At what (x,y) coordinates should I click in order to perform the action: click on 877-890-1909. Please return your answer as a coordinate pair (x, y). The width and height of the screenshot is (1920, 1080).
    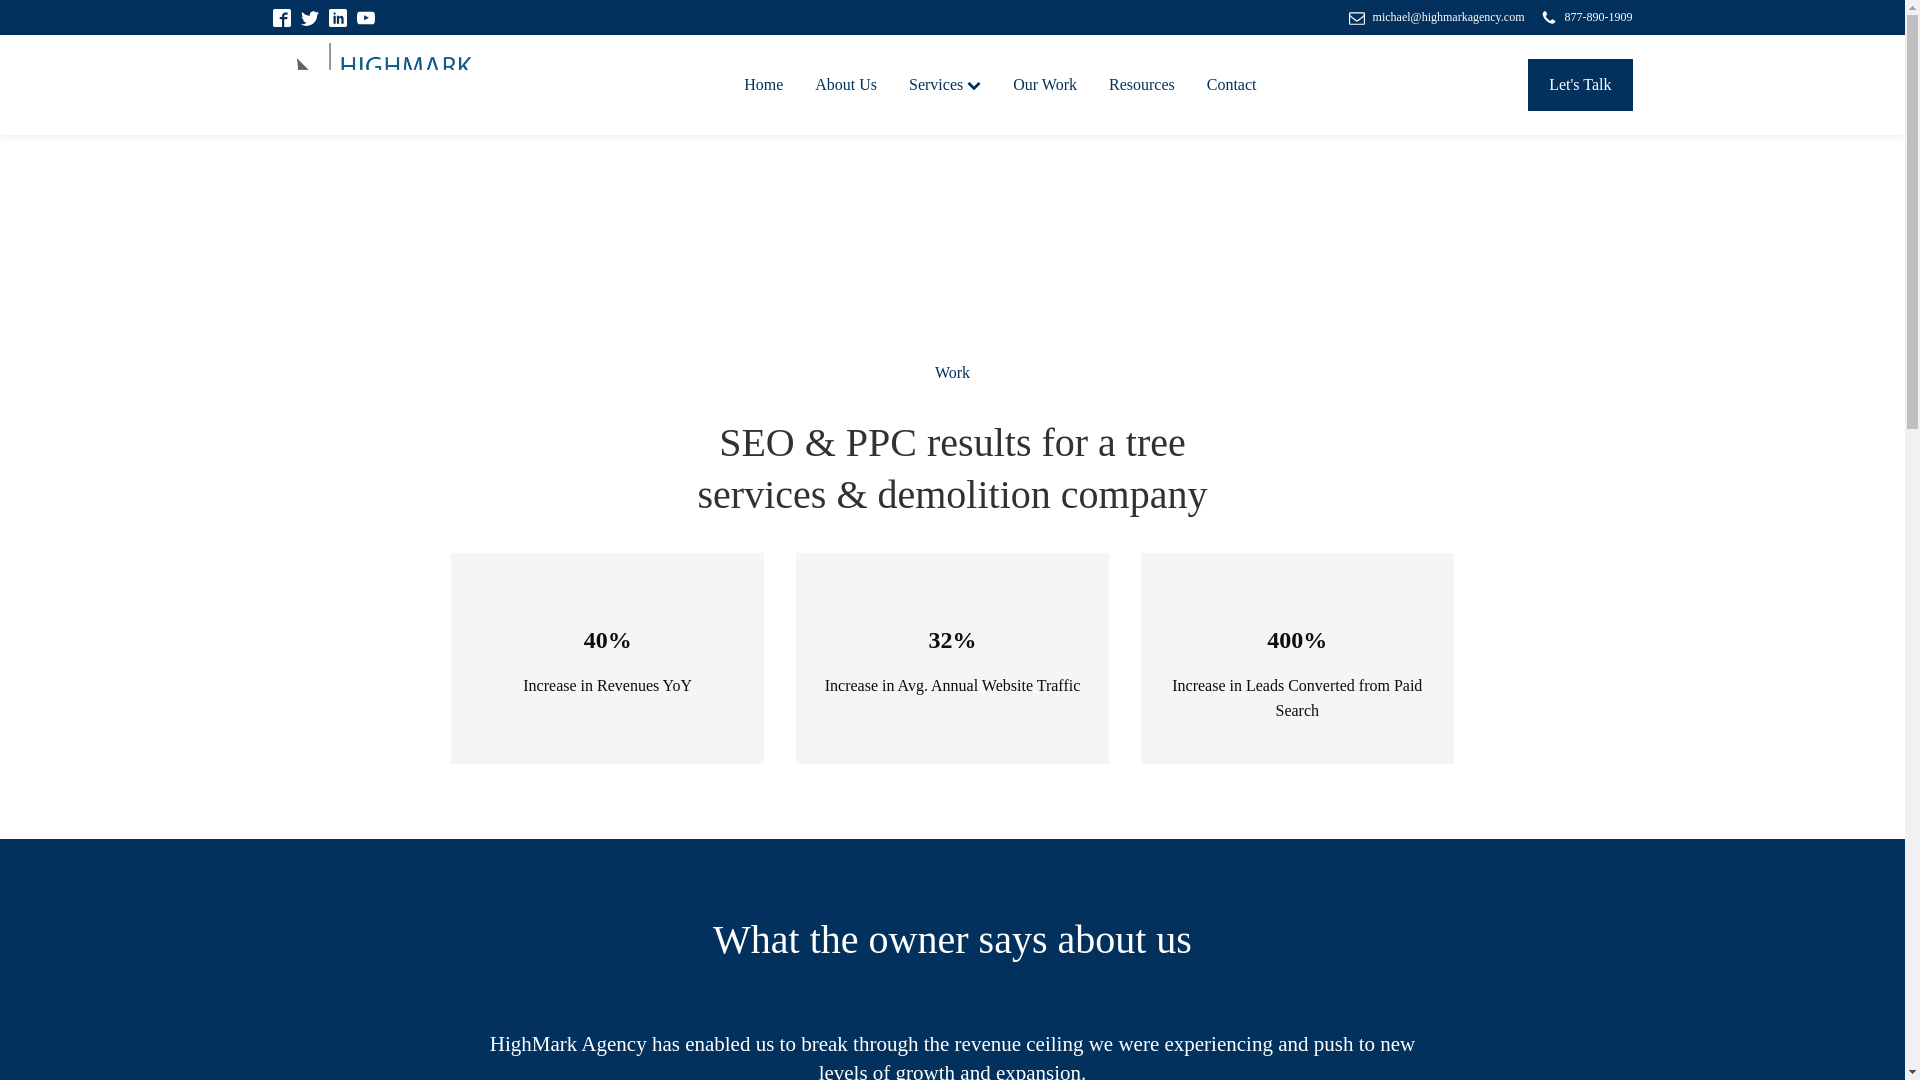
    Looking at the image, I should click on (1586, 17).